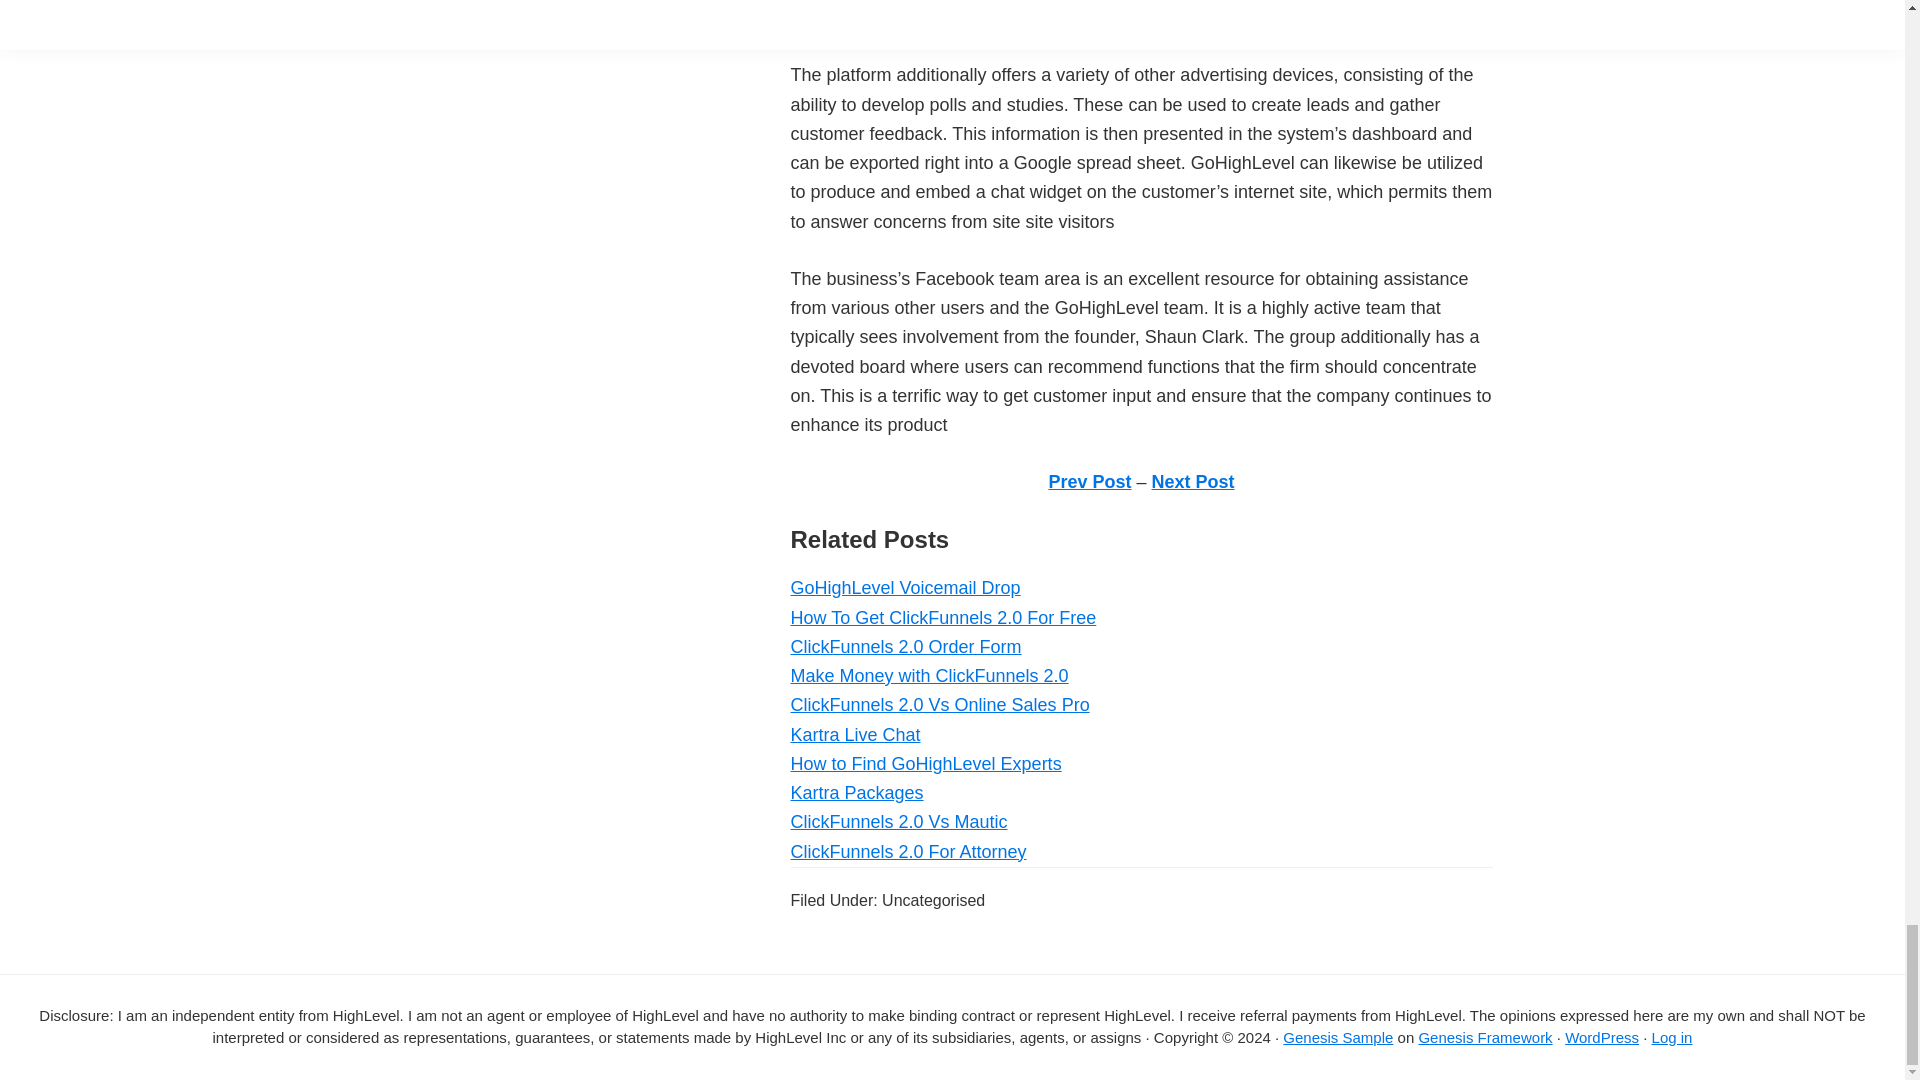 This screenshot has width=1920, height=1080. I want to click on ClickFunnels 2.0 Vs Mautic, so click(898, 822).